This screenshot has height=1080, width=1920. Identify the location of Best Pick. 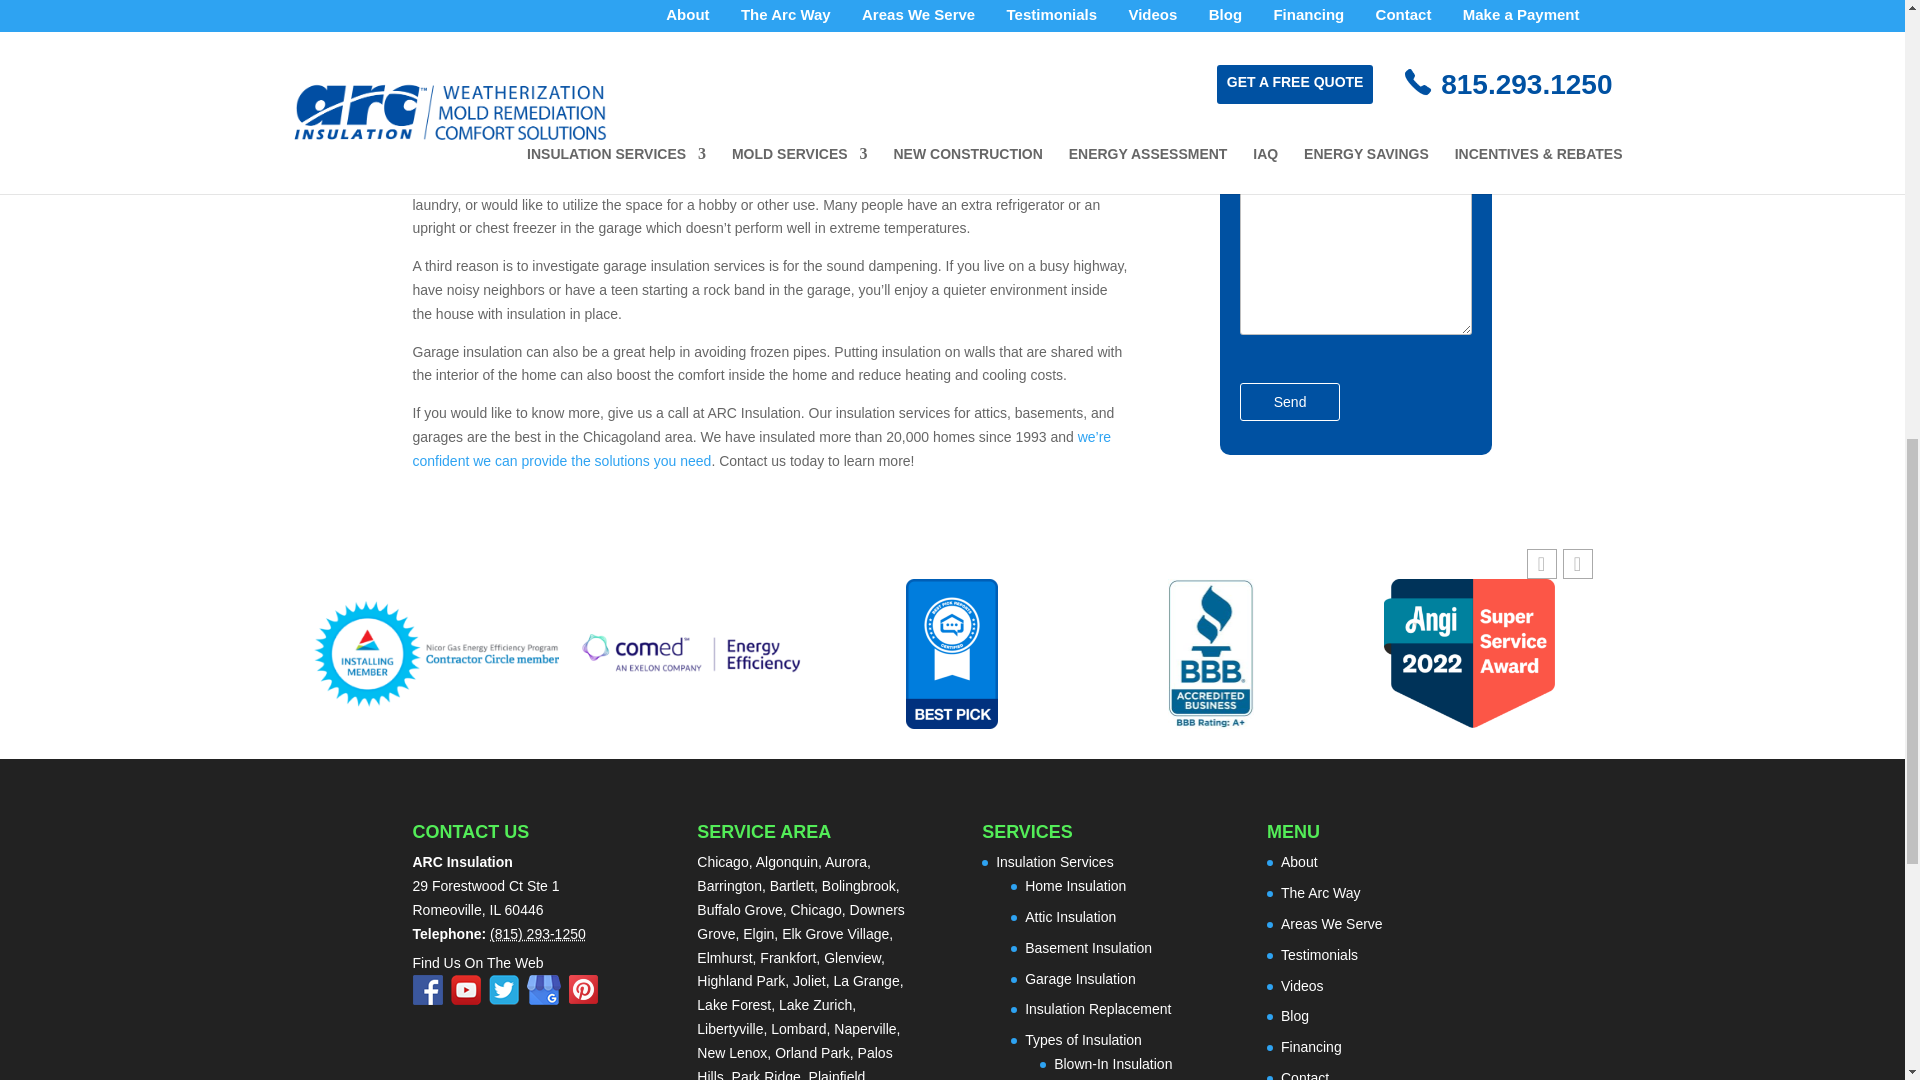
(952, 654).